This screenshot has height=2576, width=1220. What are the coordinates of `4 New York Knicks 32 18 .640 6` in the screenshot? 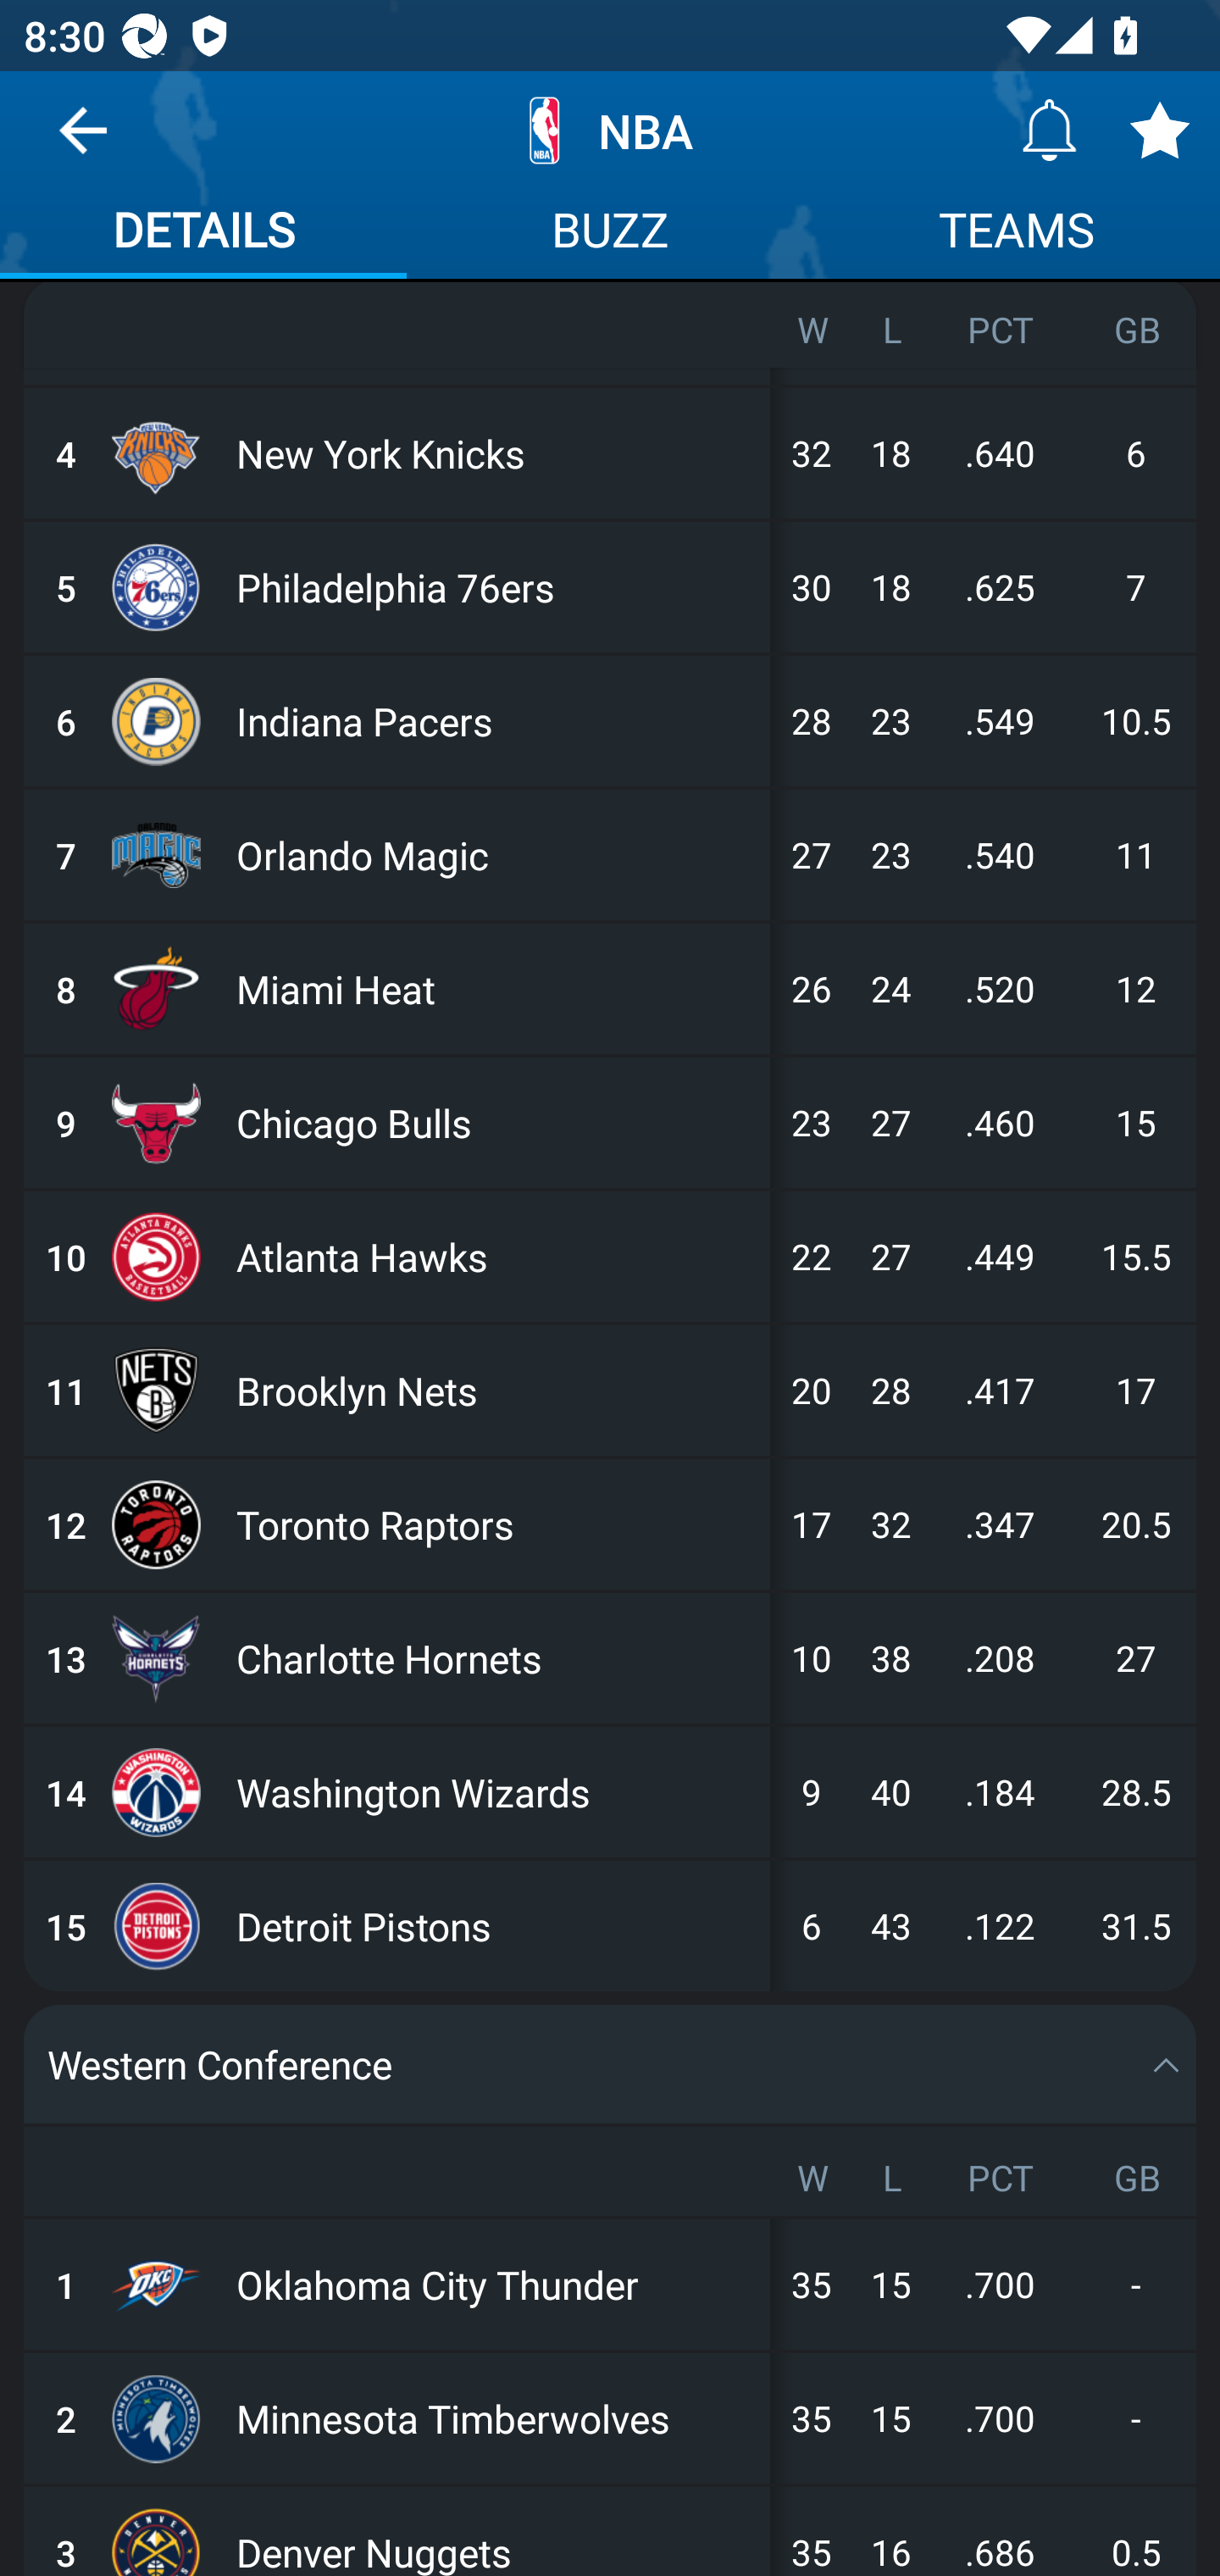 It's located at (610, 453).